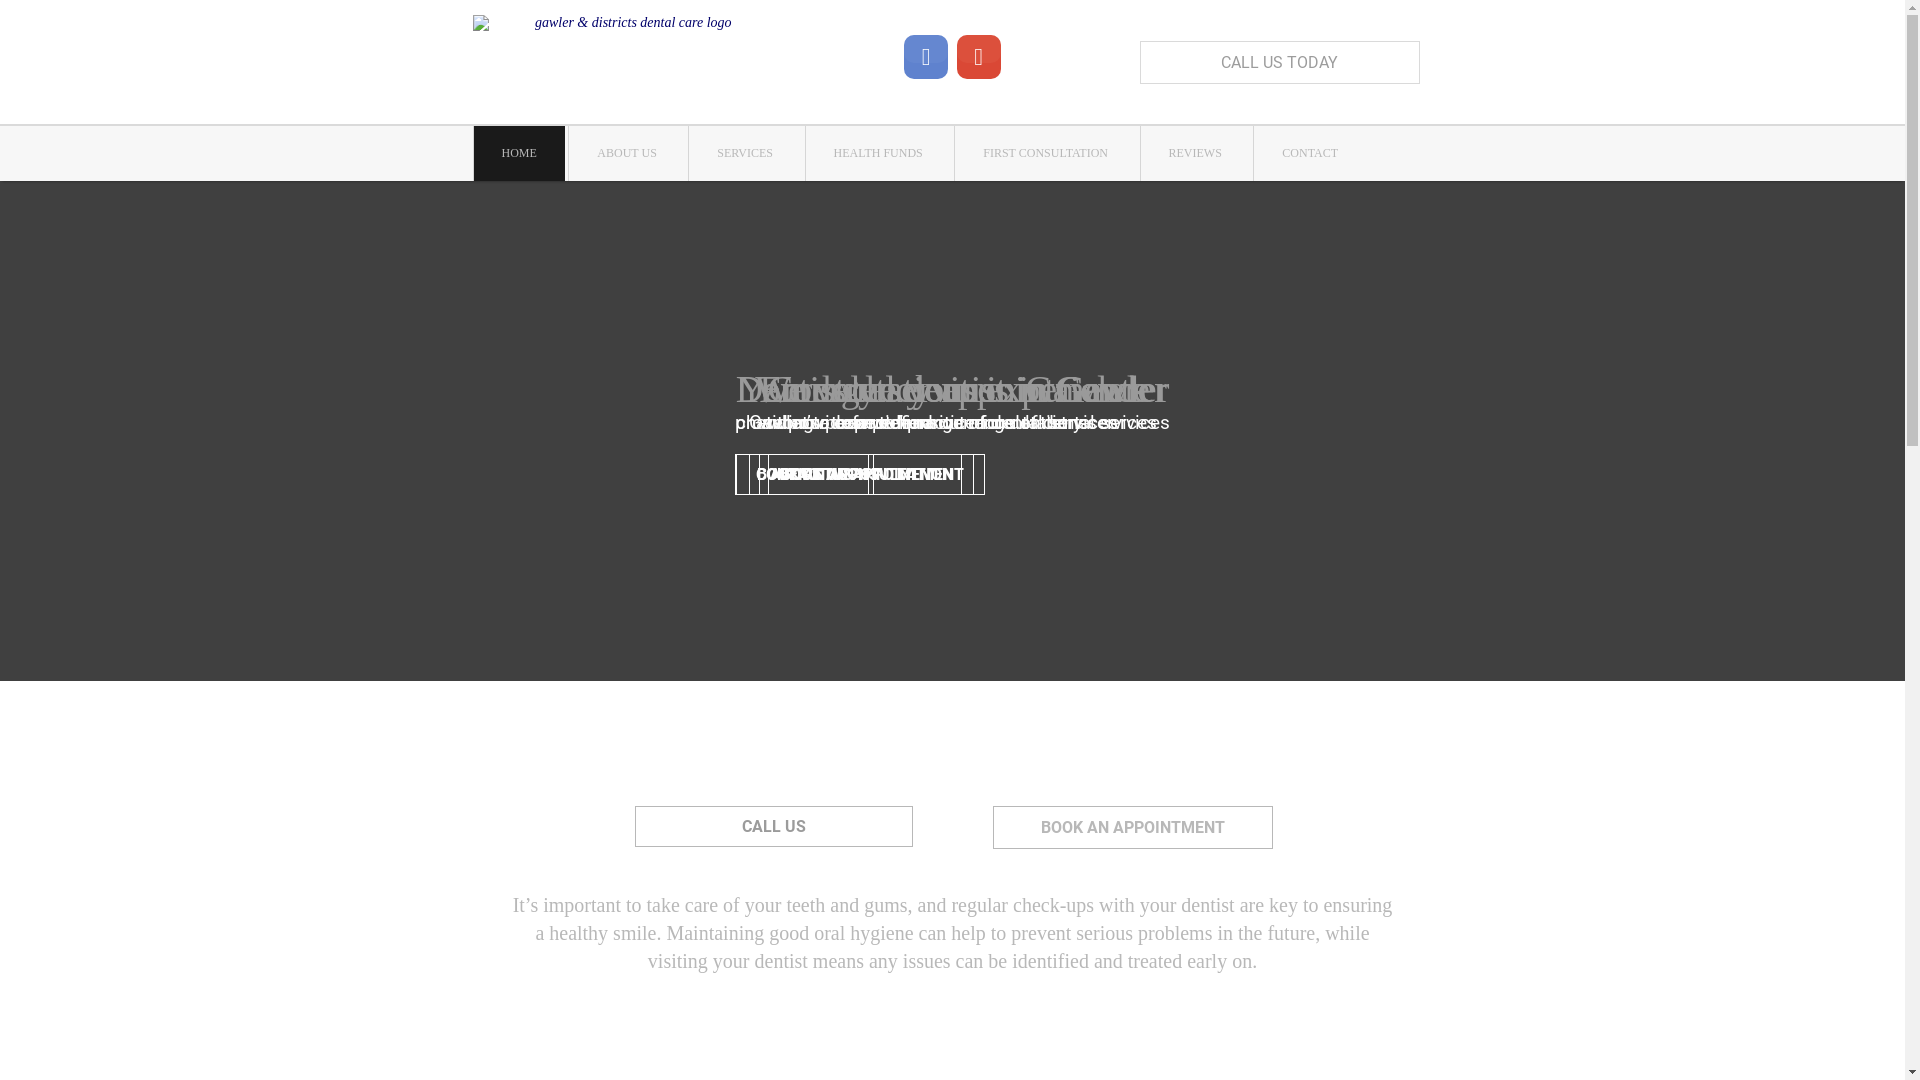 The width and height of the screenshot is (1920, 1080). I want to click on BOOK AN APPOINTMENT, so click(1132, 828).